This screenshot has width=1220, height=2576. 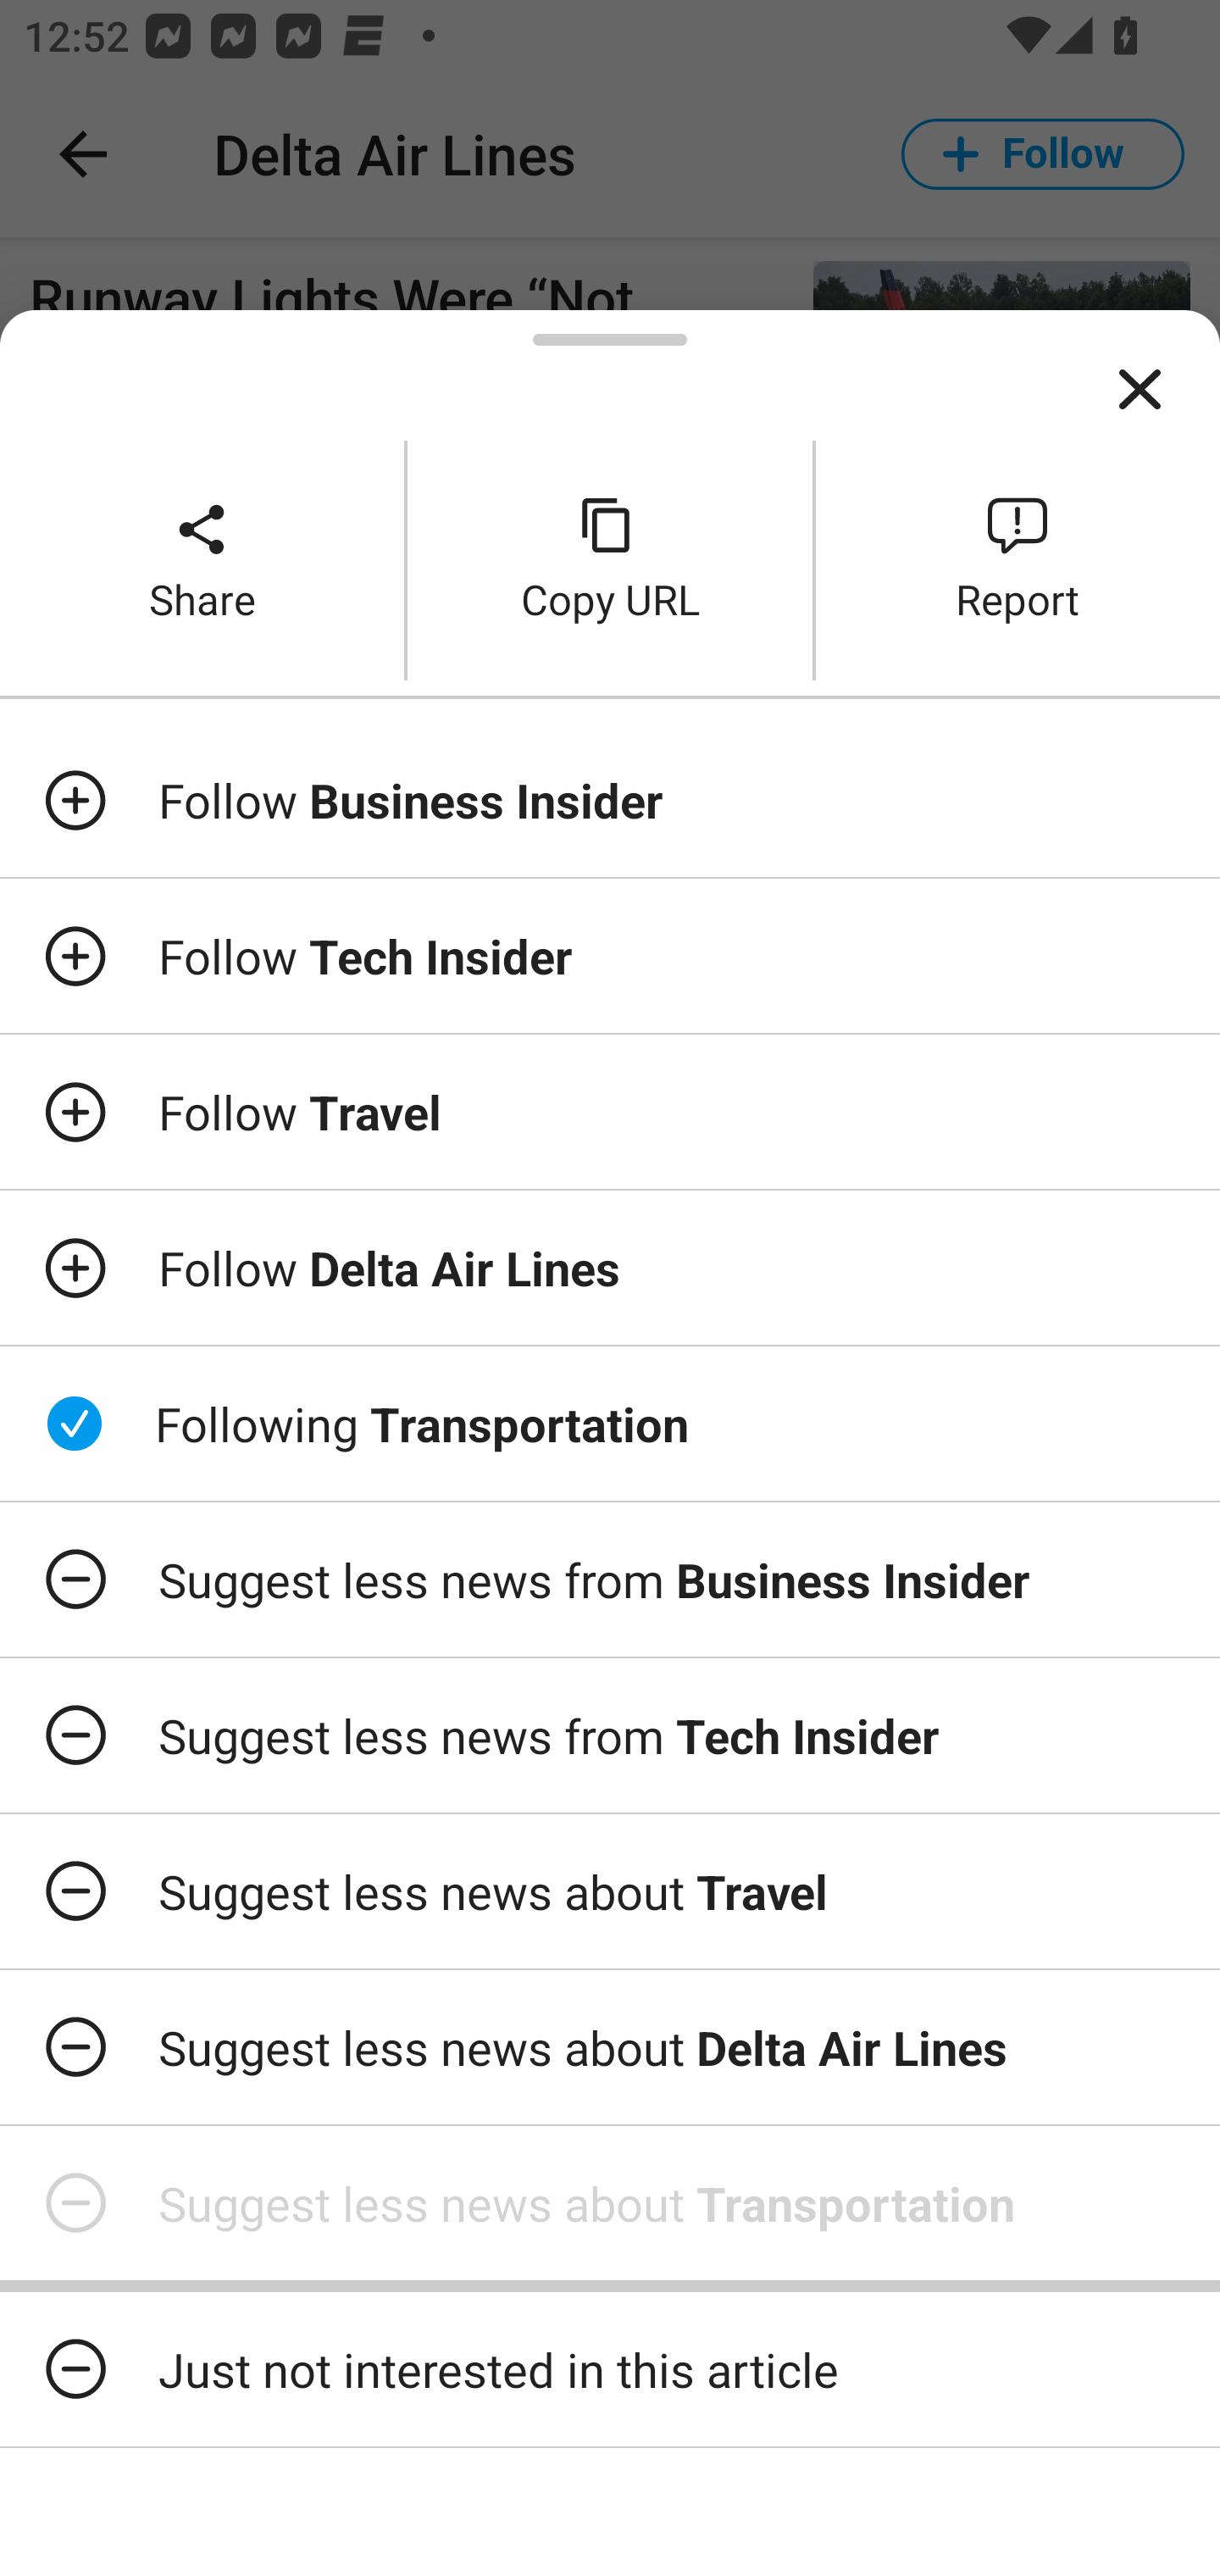 I want to click on Follow Business Insider, so click(x=610, y=800).